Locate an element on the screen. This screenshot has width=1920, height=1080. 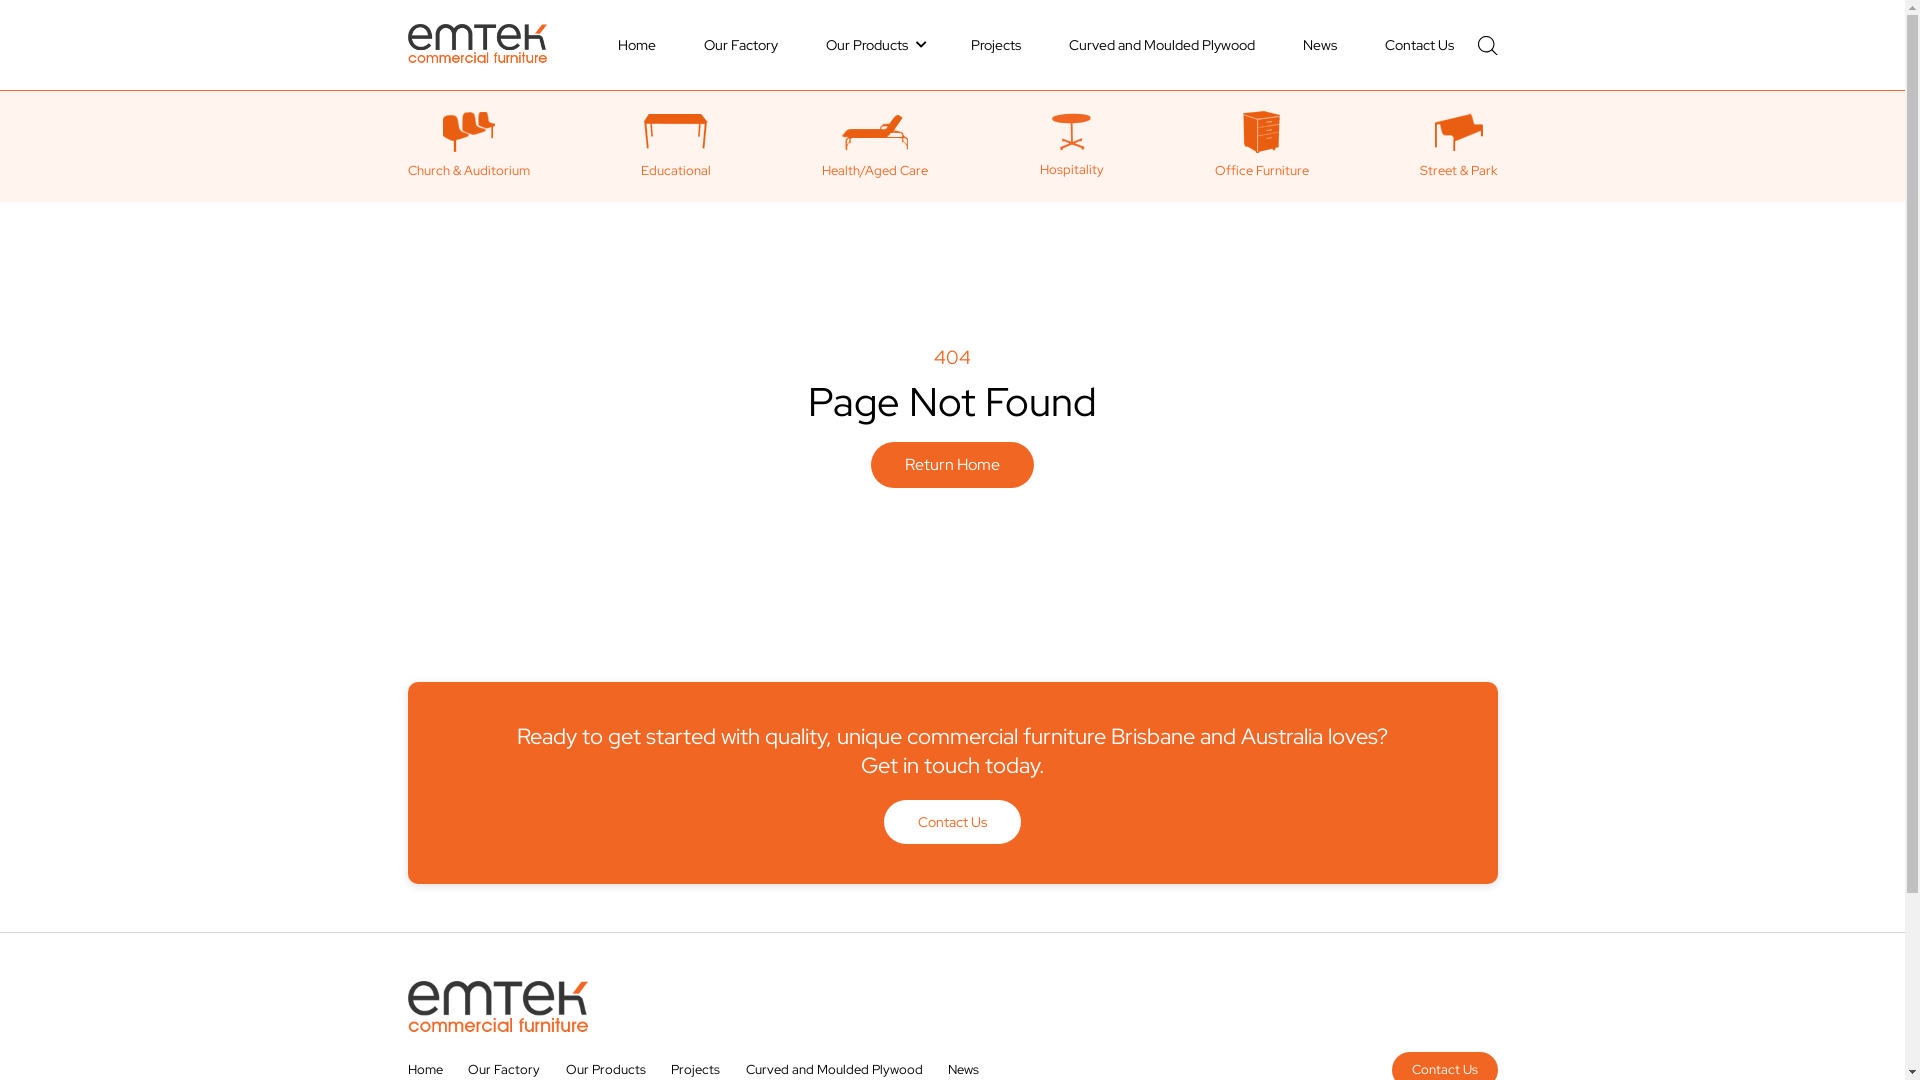
Our Factory is located at coordinates (504, 1070).